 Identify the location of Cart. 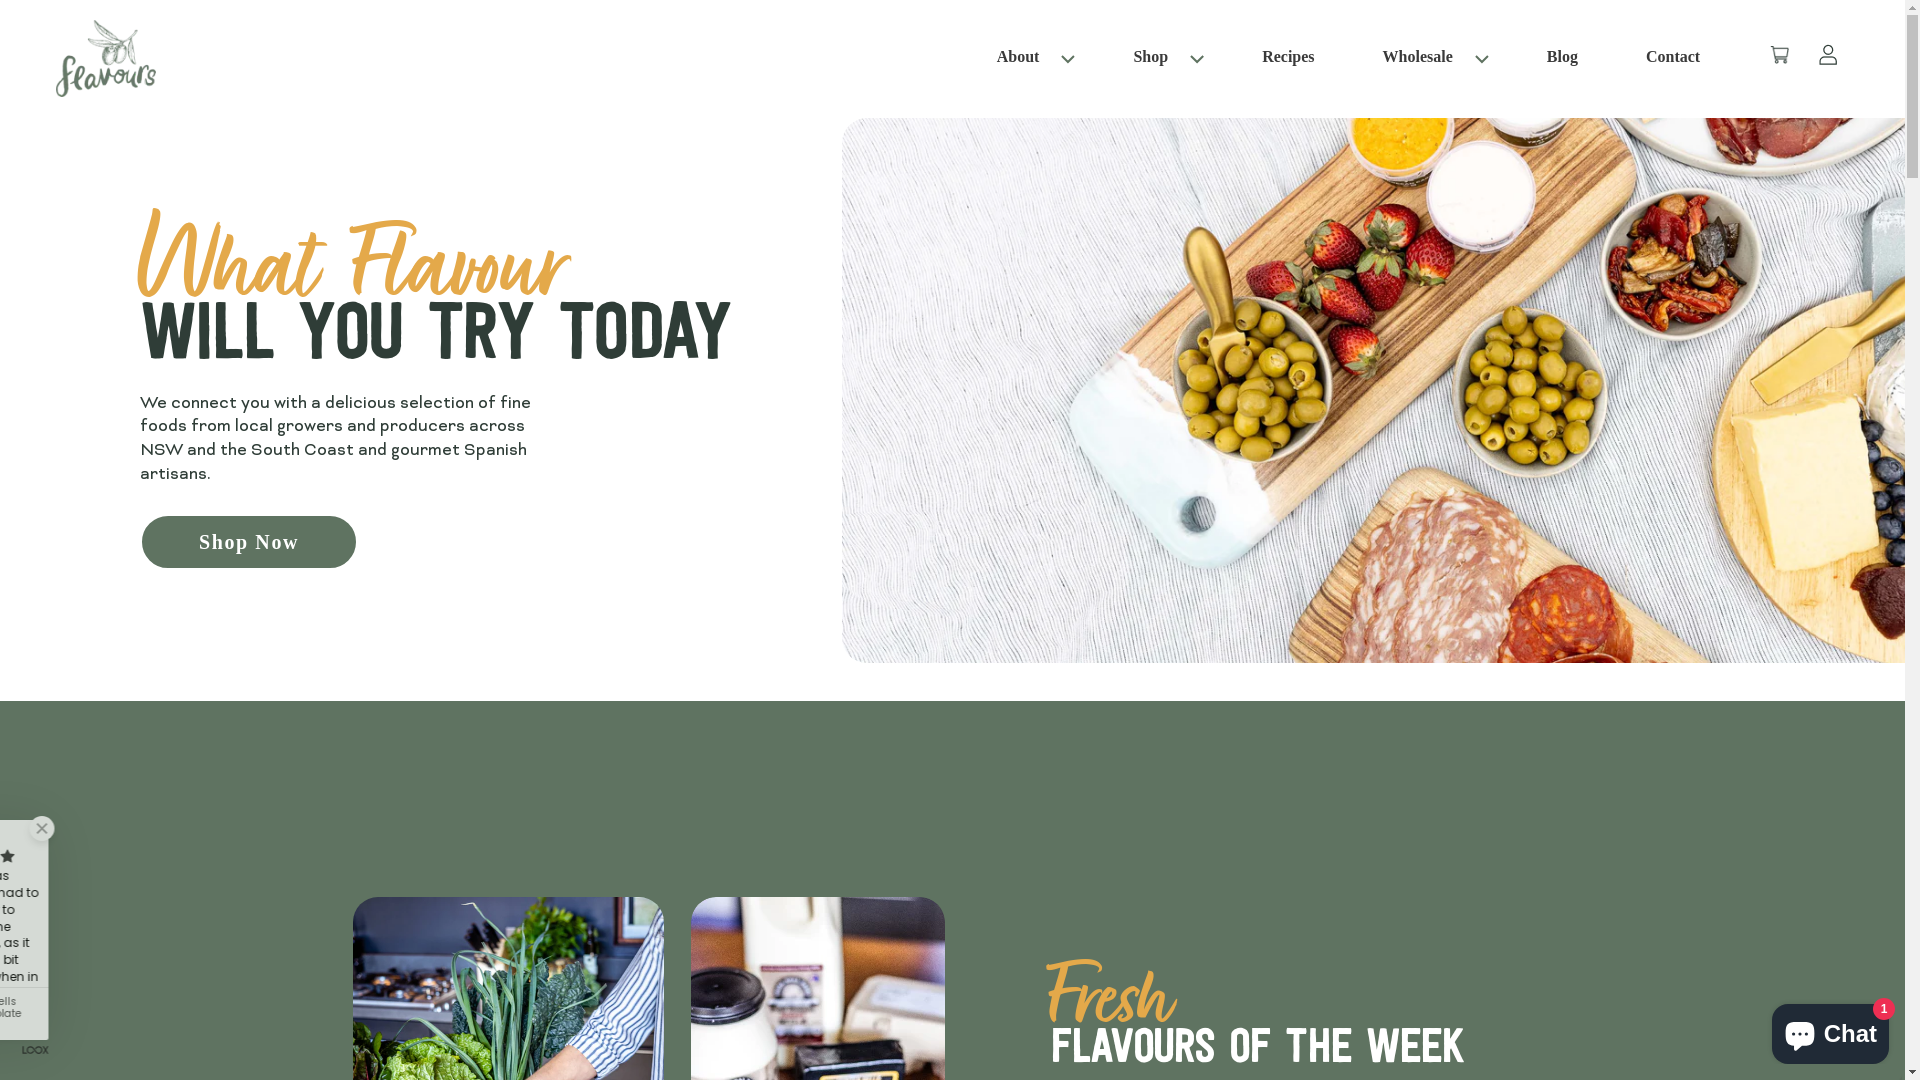
(1764, 58).